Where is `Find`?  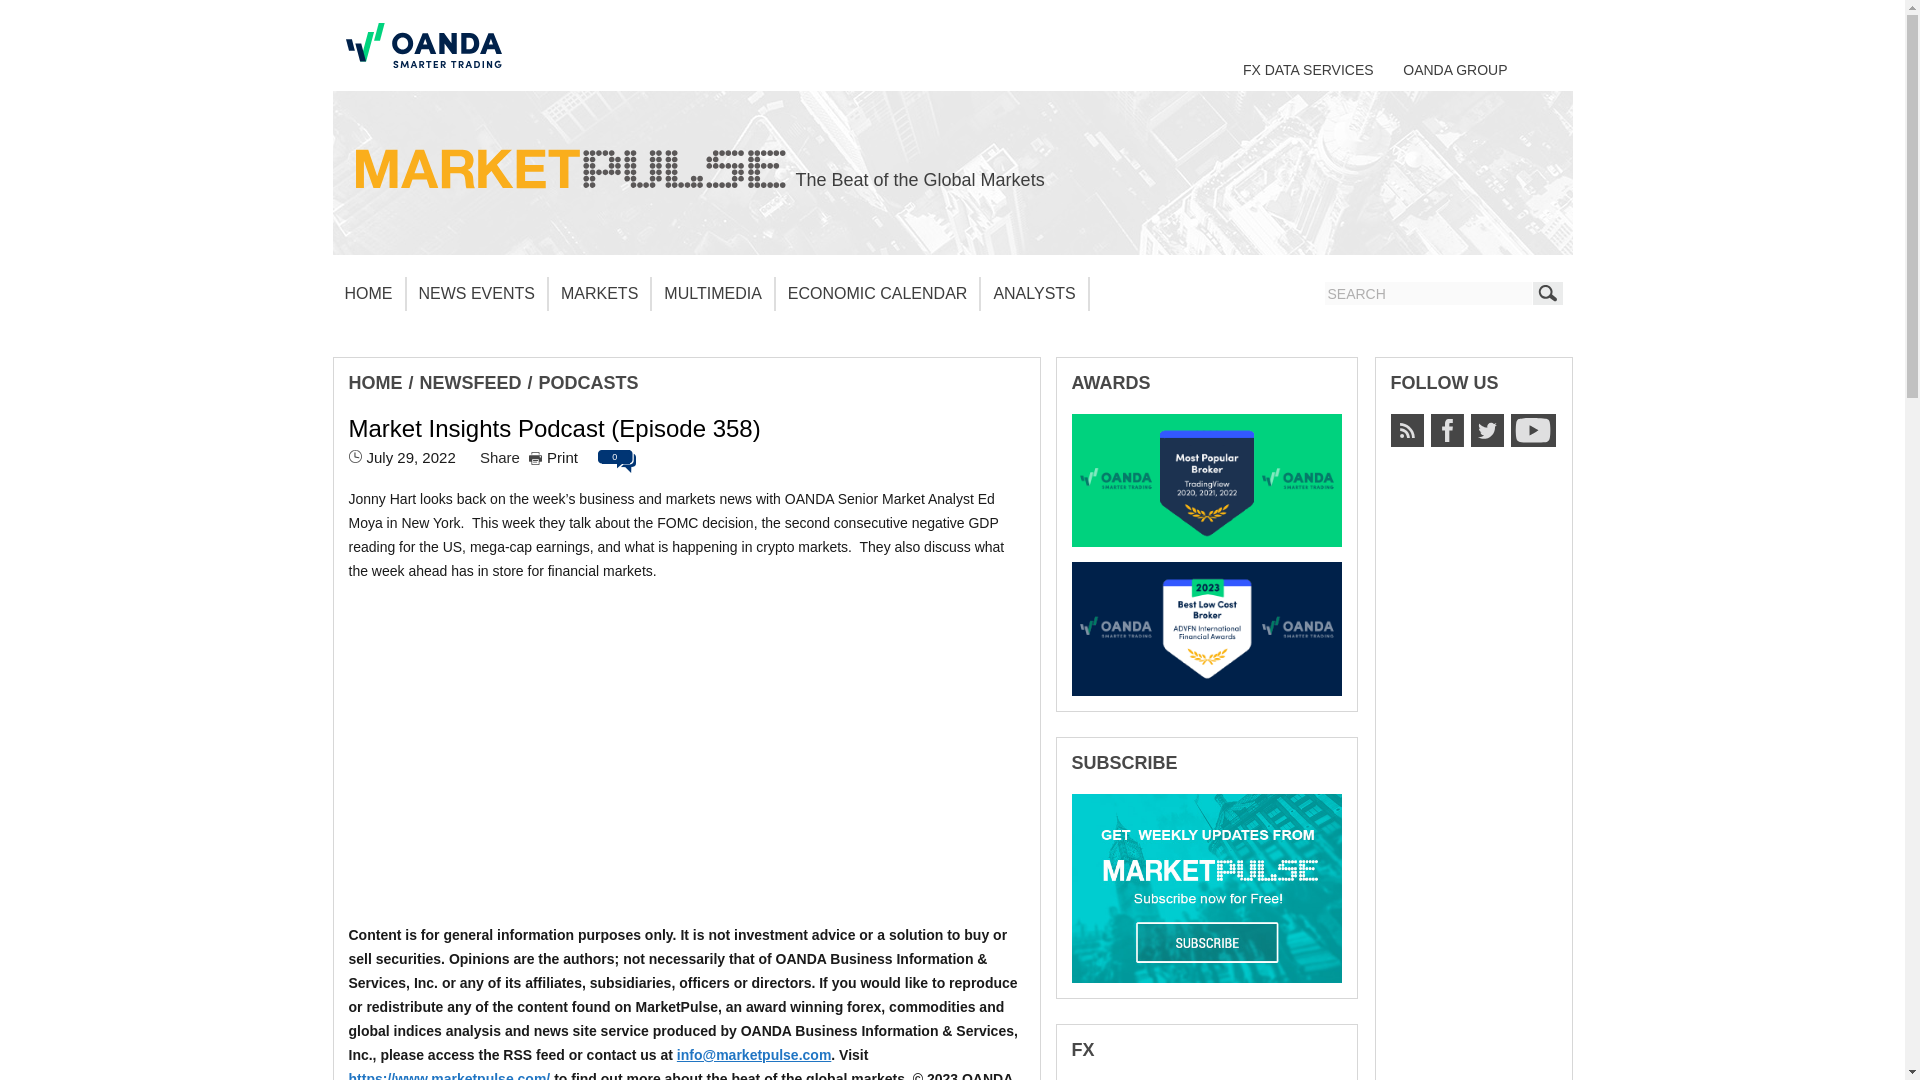 Find is located at coordinates (1547, 292).